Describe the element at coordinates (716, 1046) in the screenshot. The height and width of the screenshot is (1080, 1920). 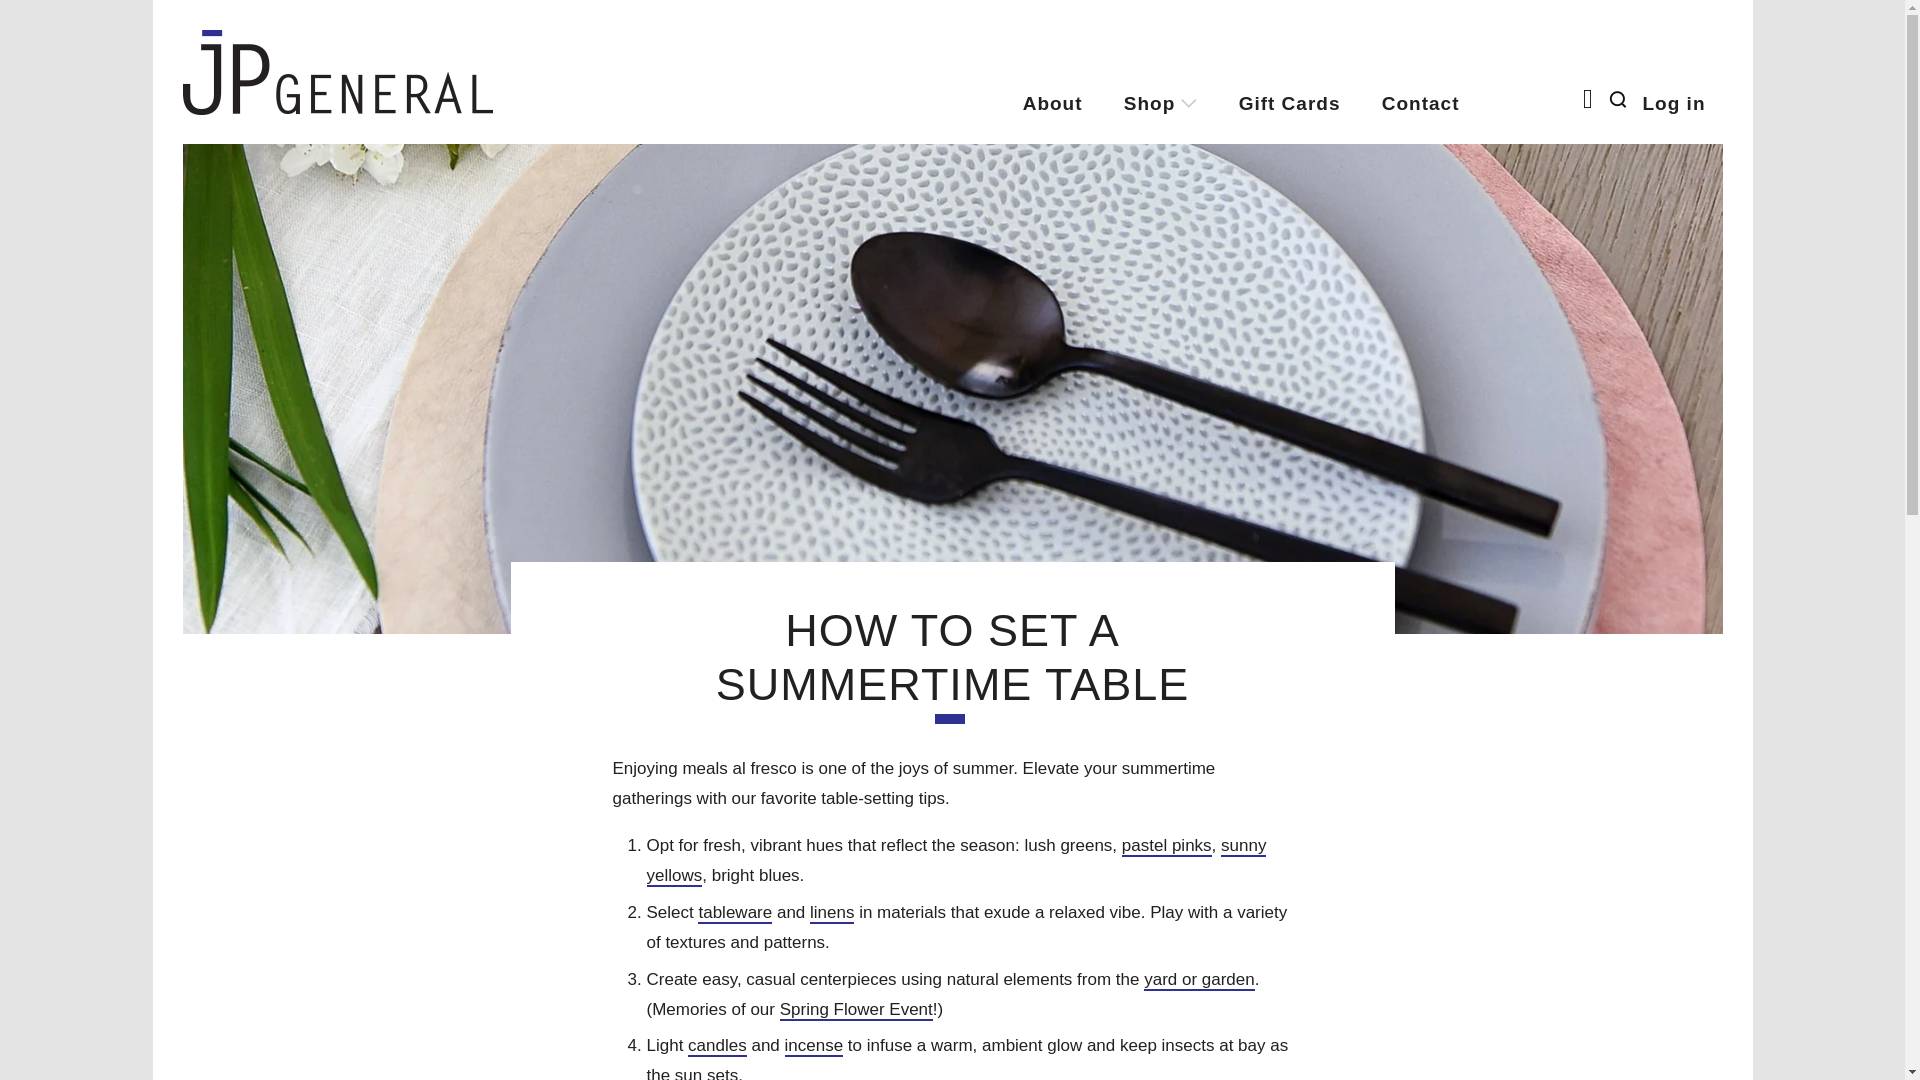
I see `JP General Daydream Candle` at that location.